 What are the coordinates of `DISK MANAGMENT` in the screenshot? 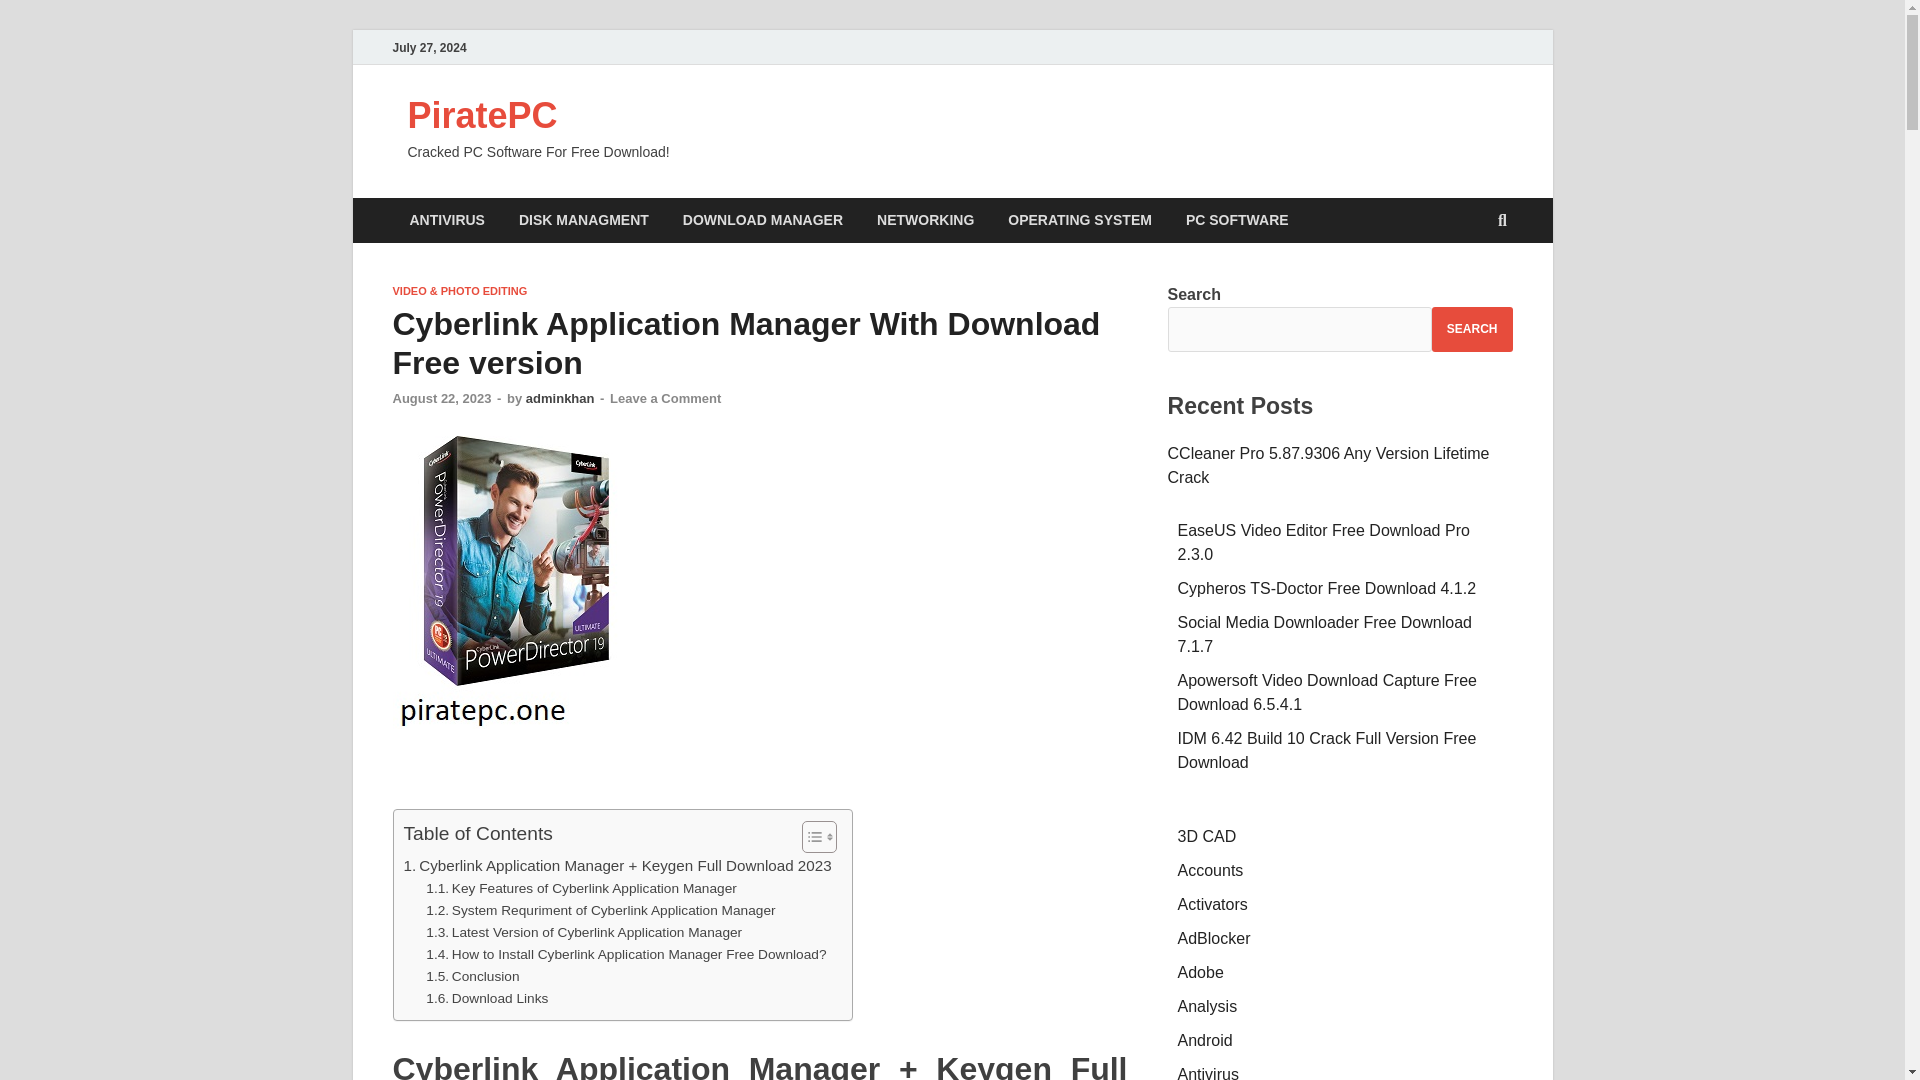 It's located at (584, 220).